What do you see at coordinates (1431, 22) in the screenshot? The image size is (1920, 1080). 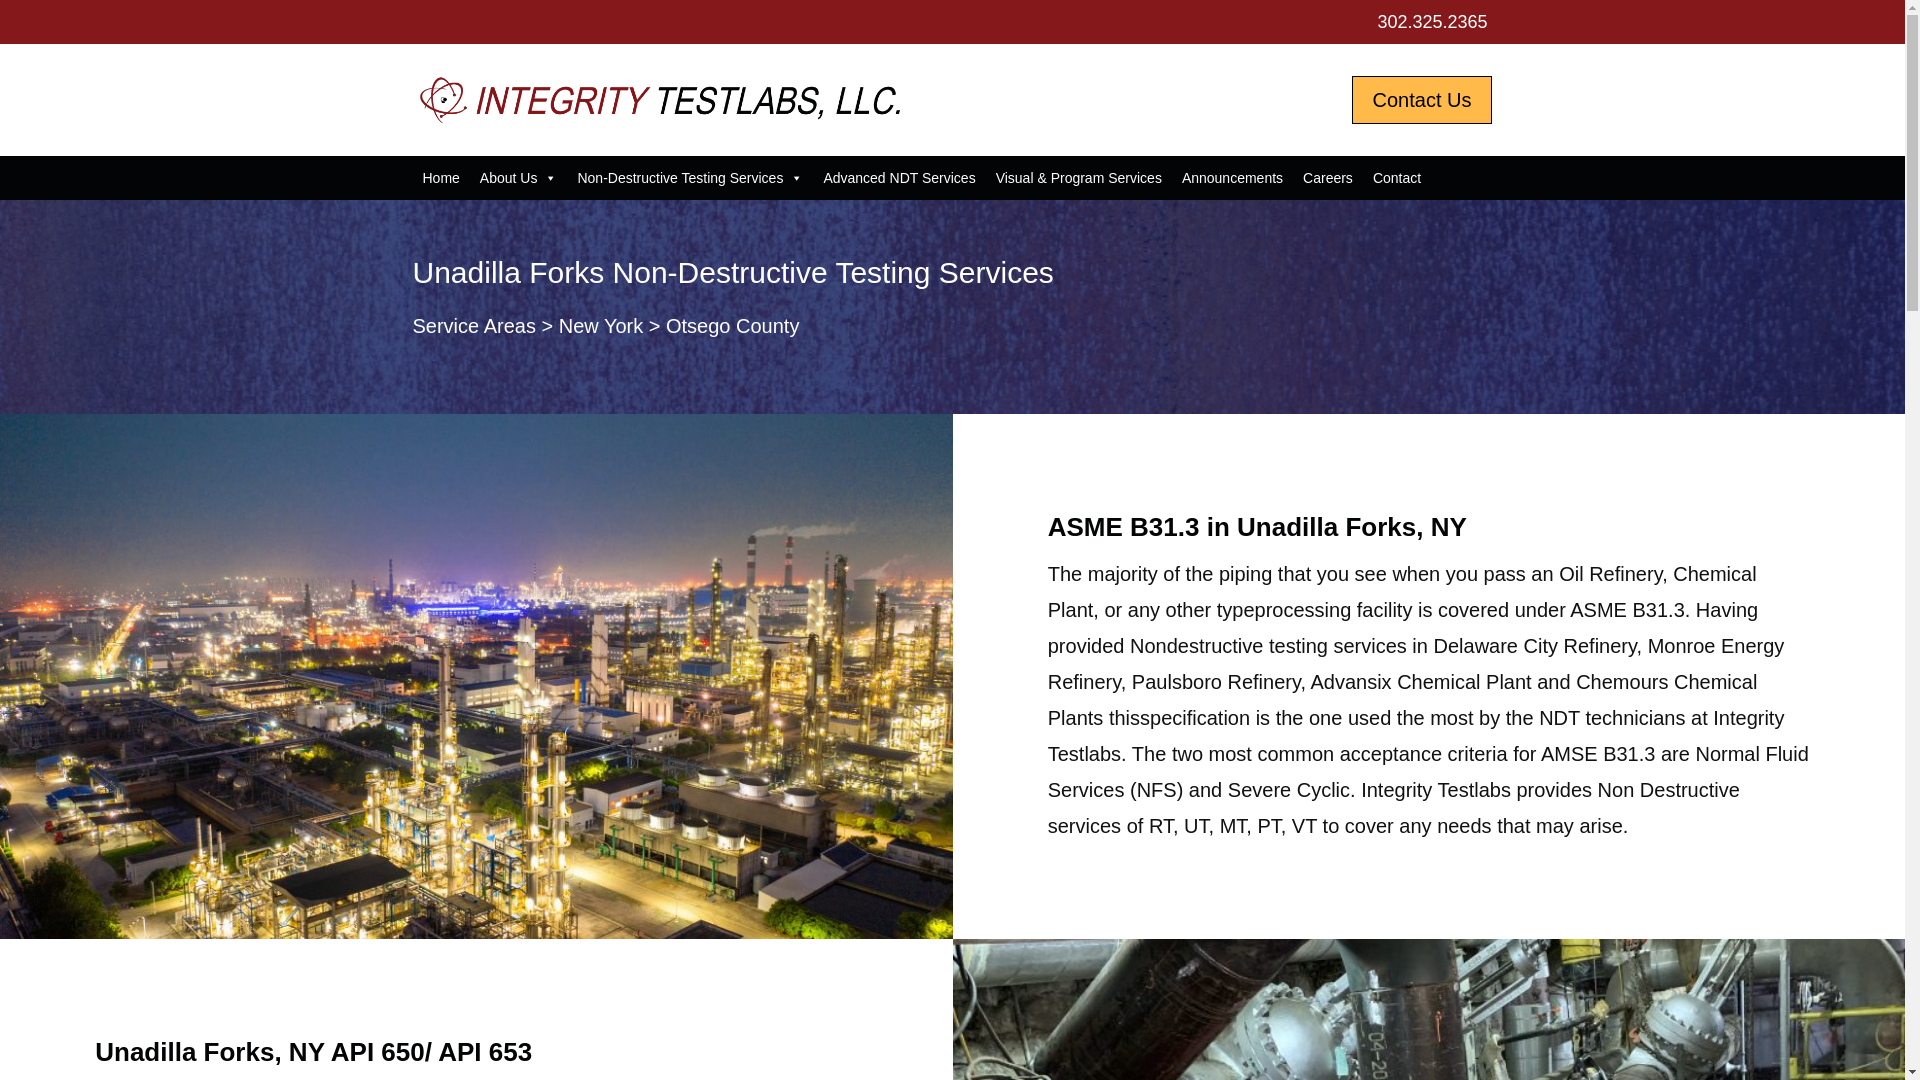 I see `302.325.2365` at bounding box center [1431, 22].